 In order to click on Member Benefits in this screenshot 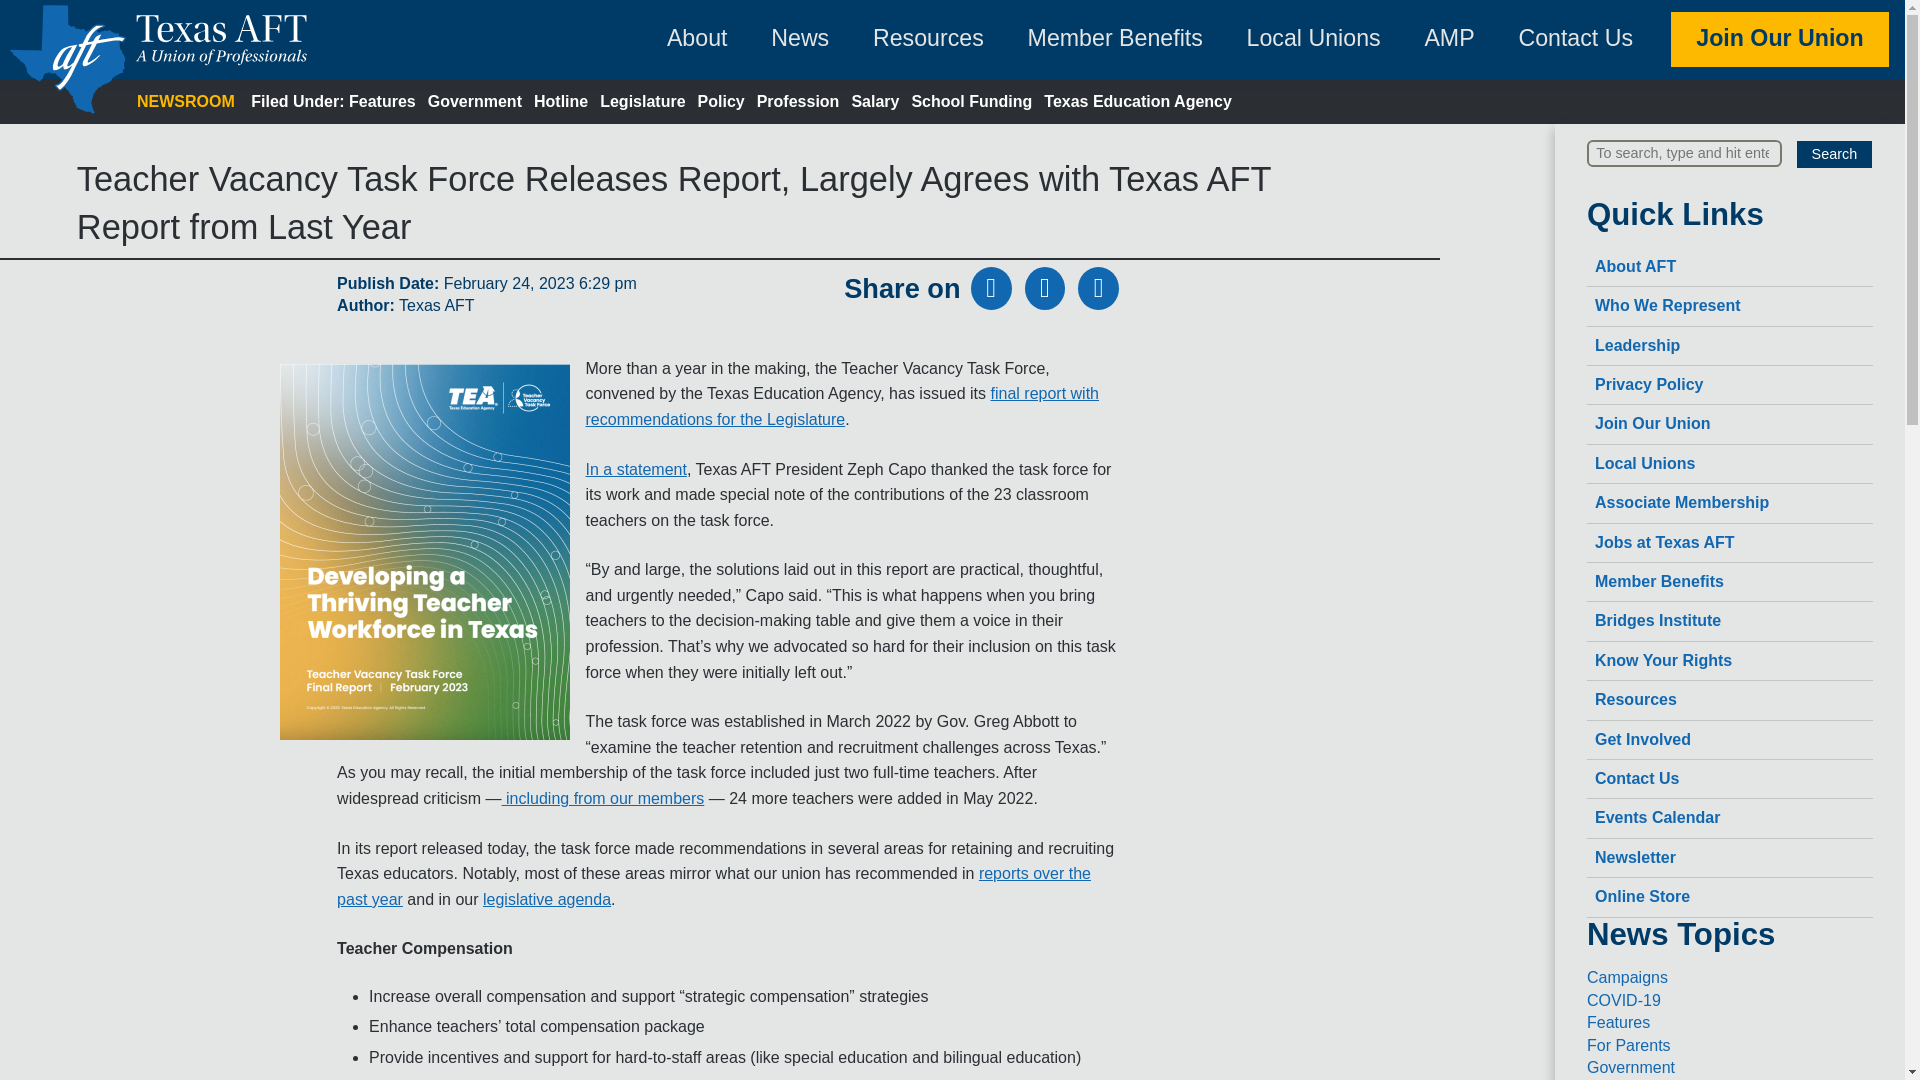, I will do `click(1730, 582)`.